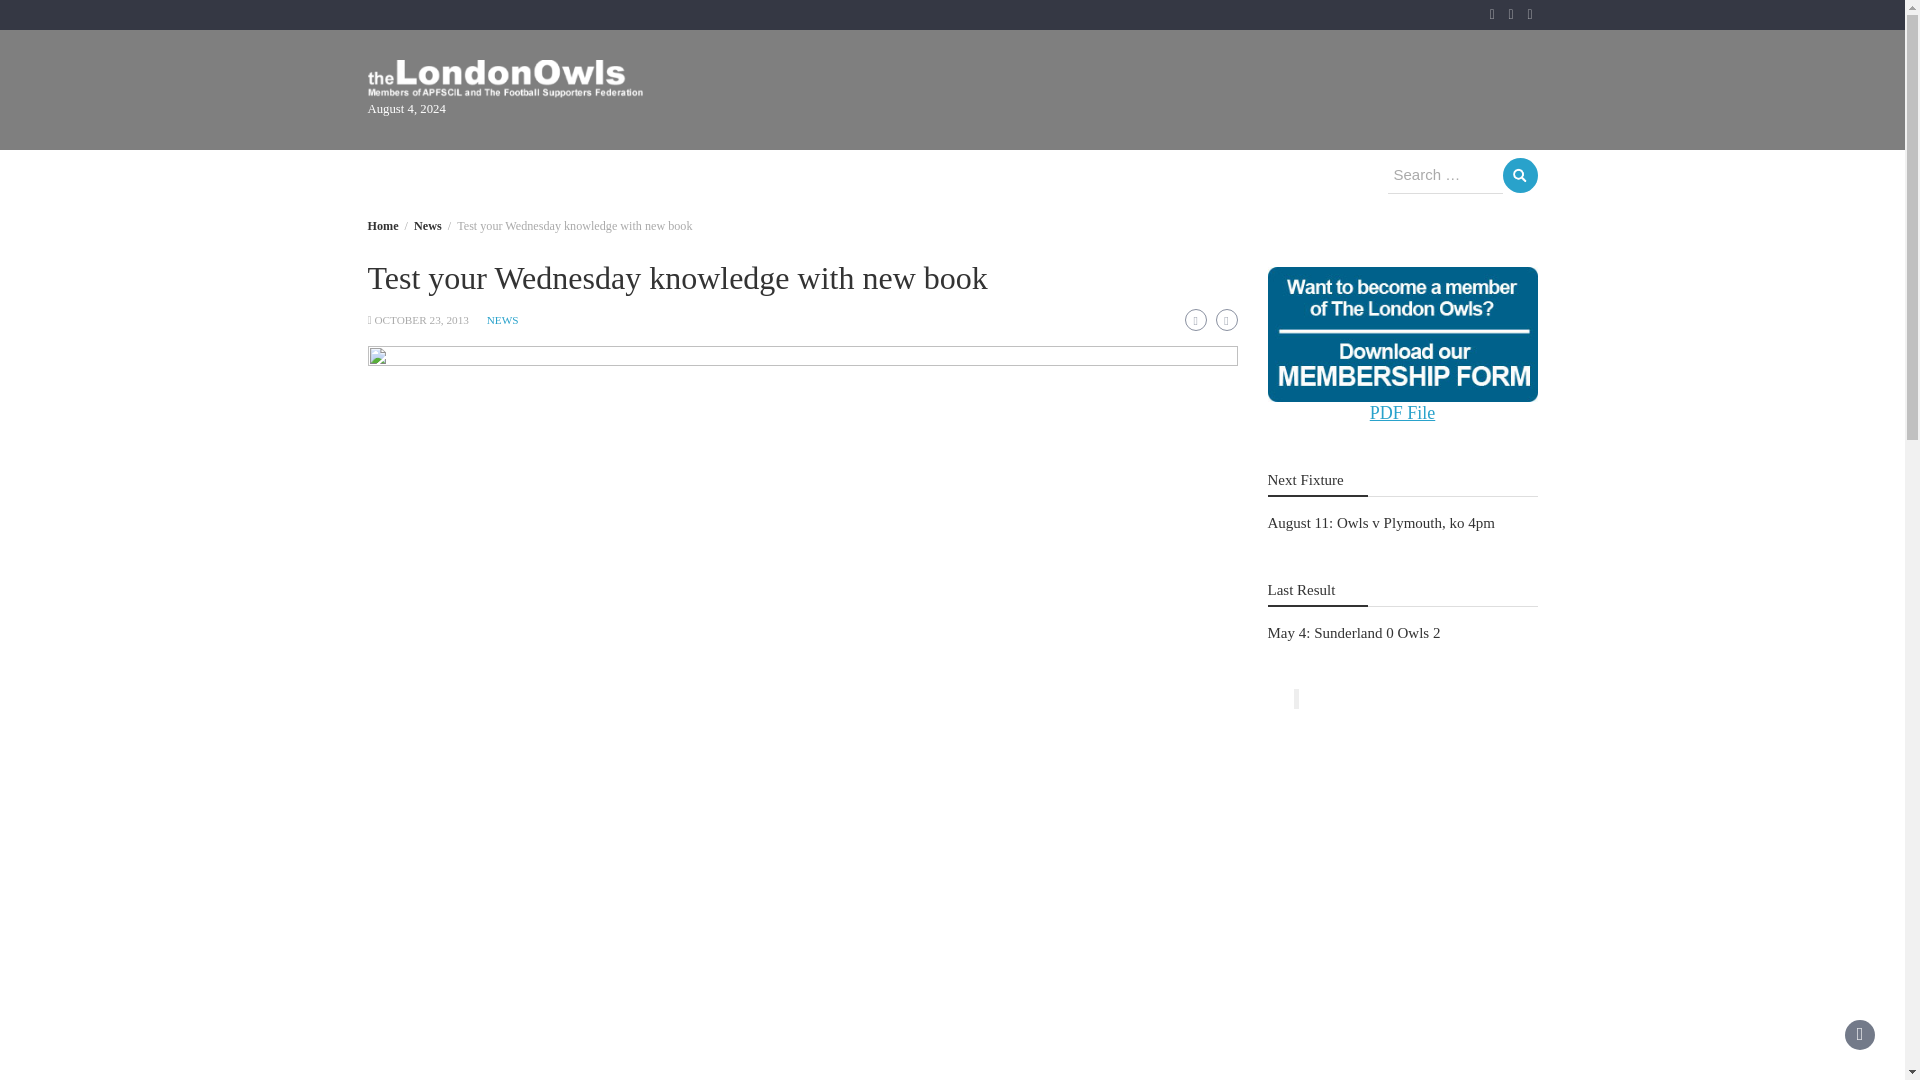 The width and height of the screenshot is (1920, 1080). Describe the element at coordinates (1000, 176) in the screenshot. I see `Social` at that location.